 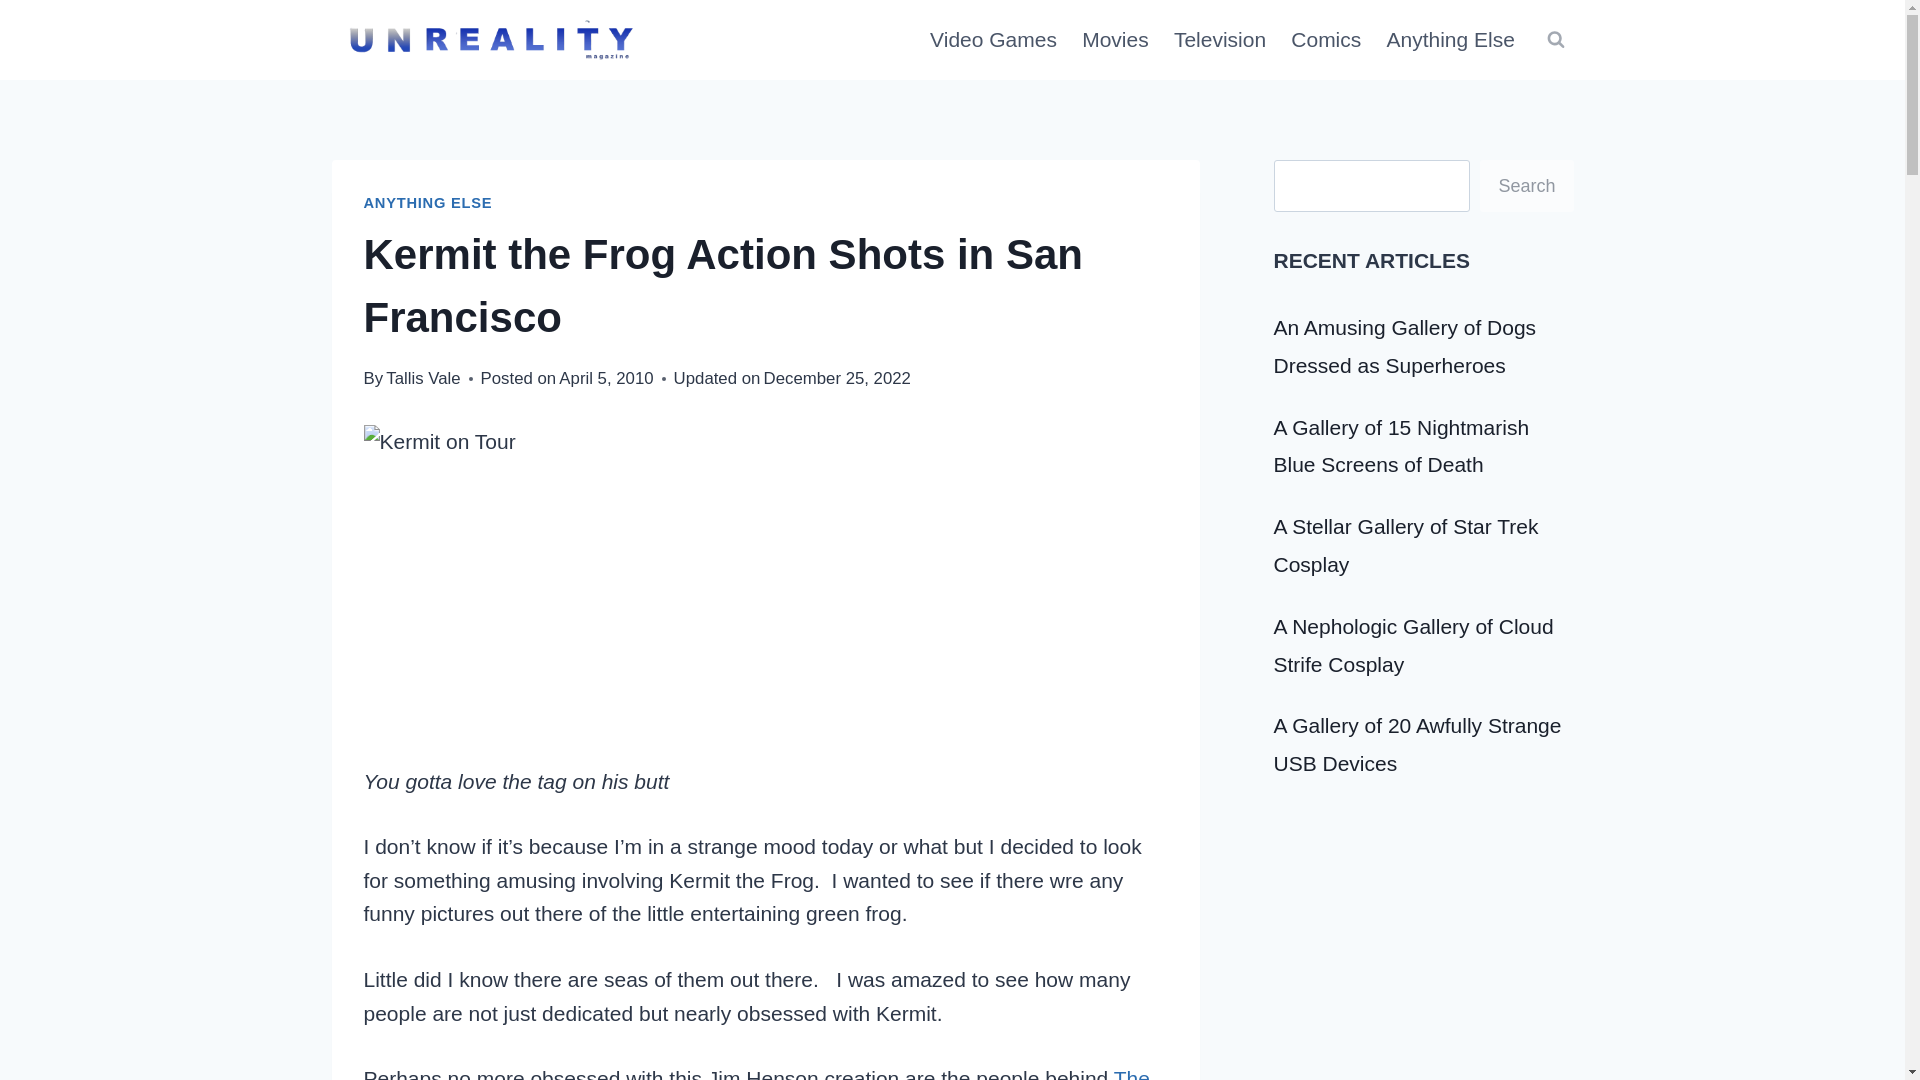 I want to click on The Kermit Tour, so click(x=757, y=1074).